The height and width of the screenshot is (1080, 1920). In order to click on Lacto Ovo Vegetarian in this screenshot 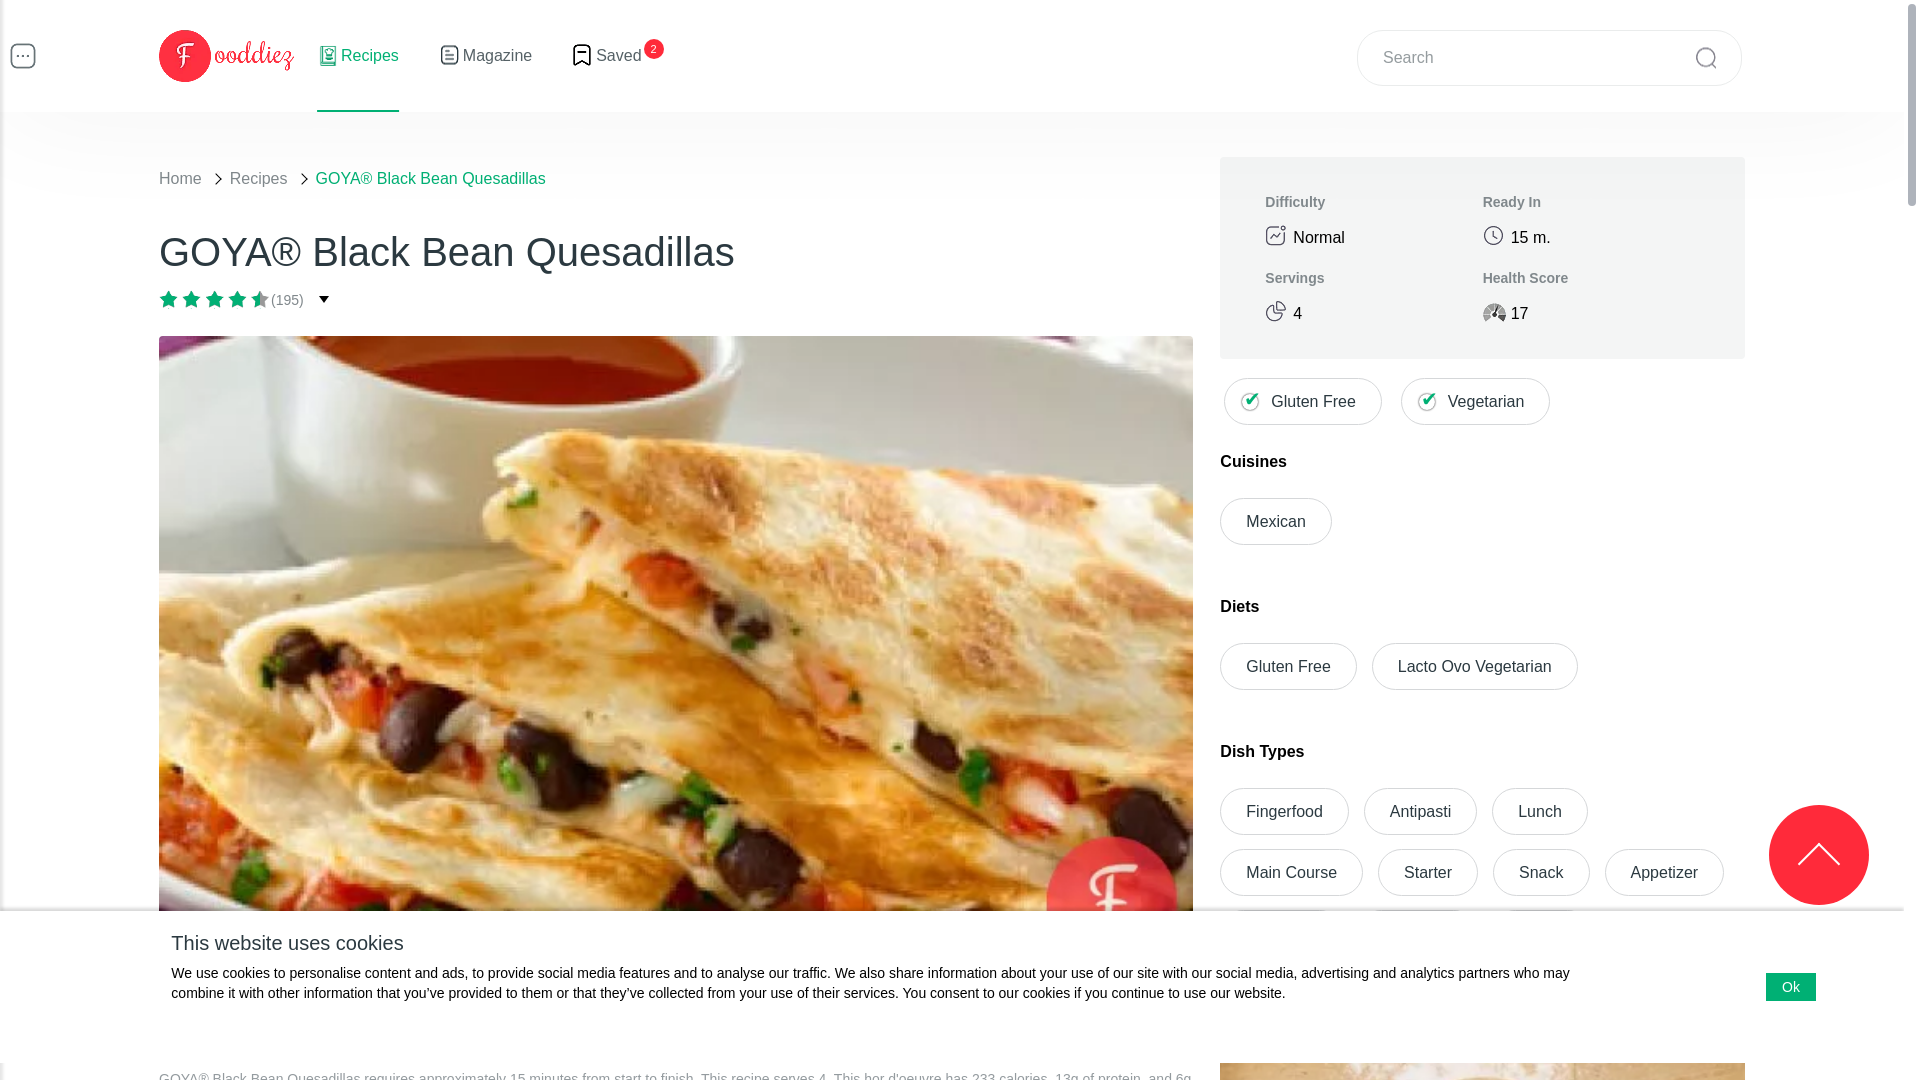, I will do `click(1475, 666)`.